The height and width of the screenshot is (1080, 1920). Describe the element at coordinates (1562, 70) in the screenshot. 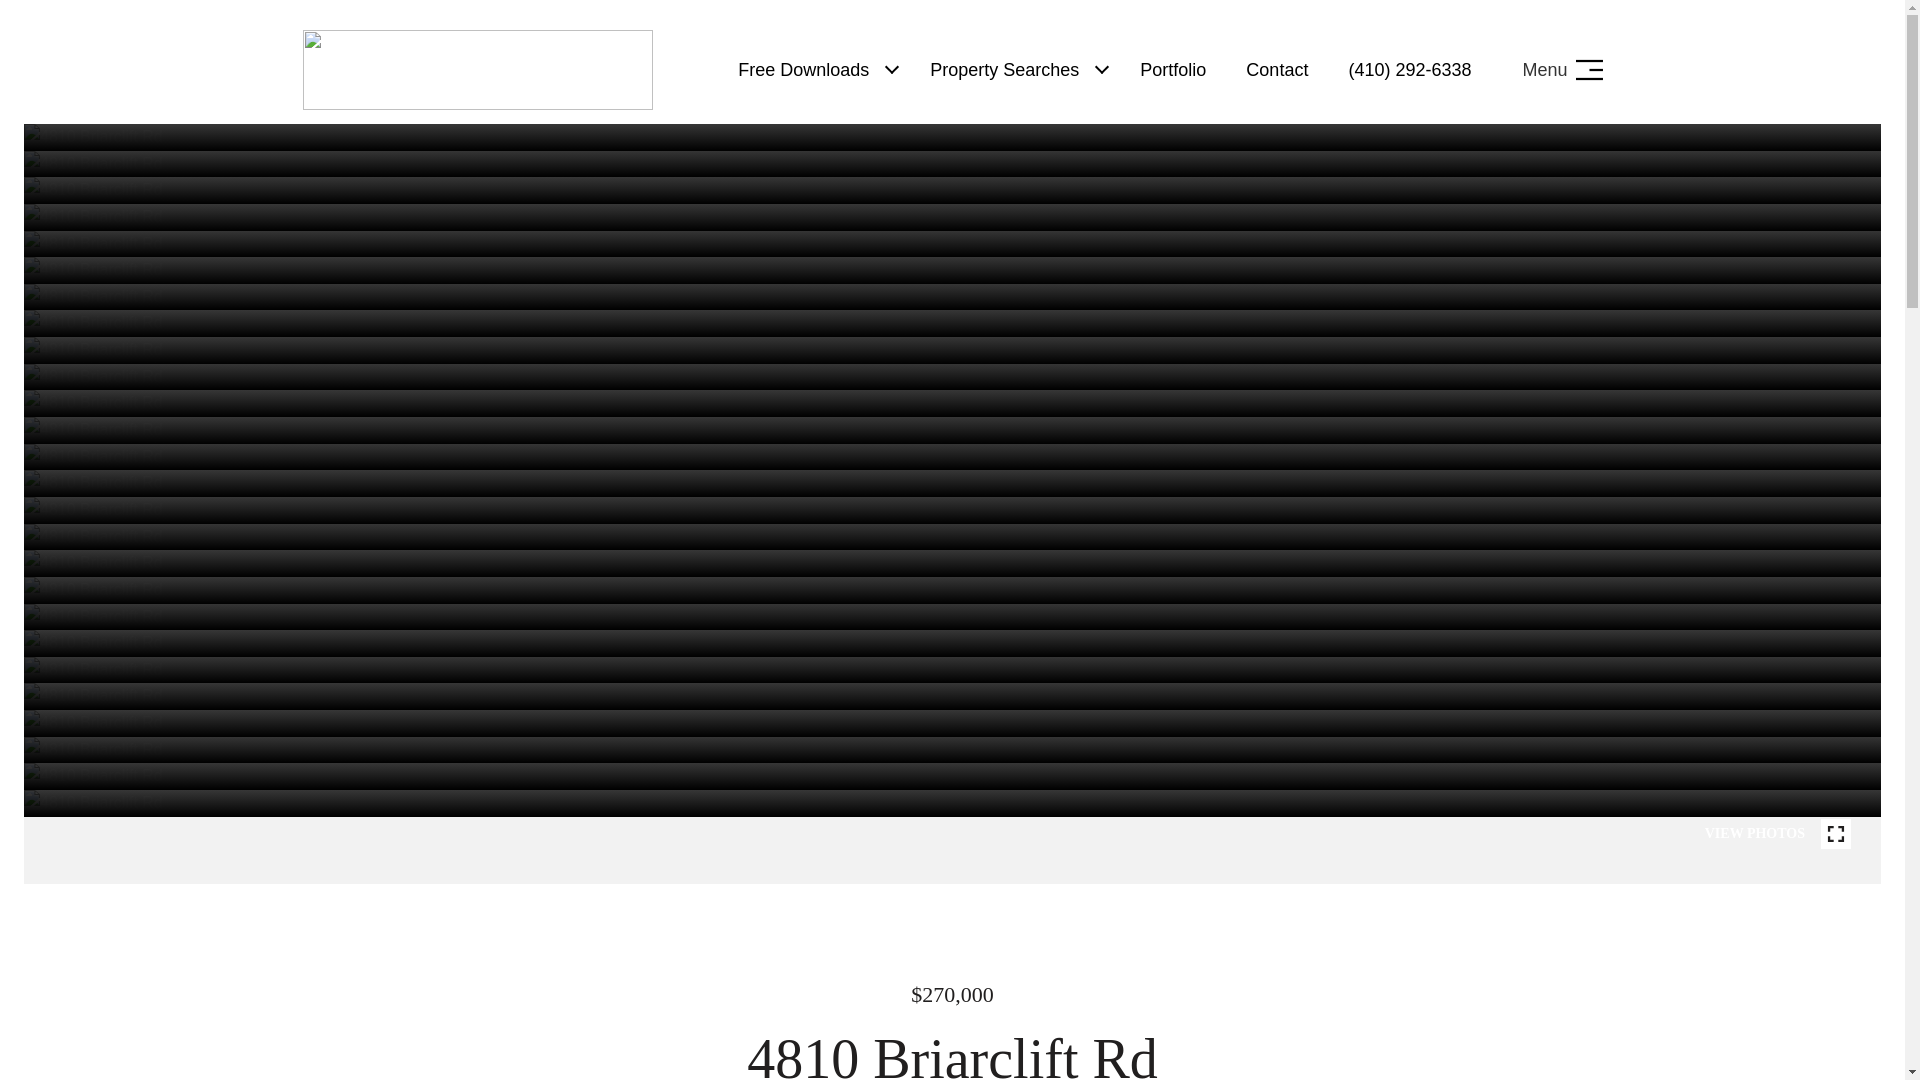

I see `Menu` at that location.